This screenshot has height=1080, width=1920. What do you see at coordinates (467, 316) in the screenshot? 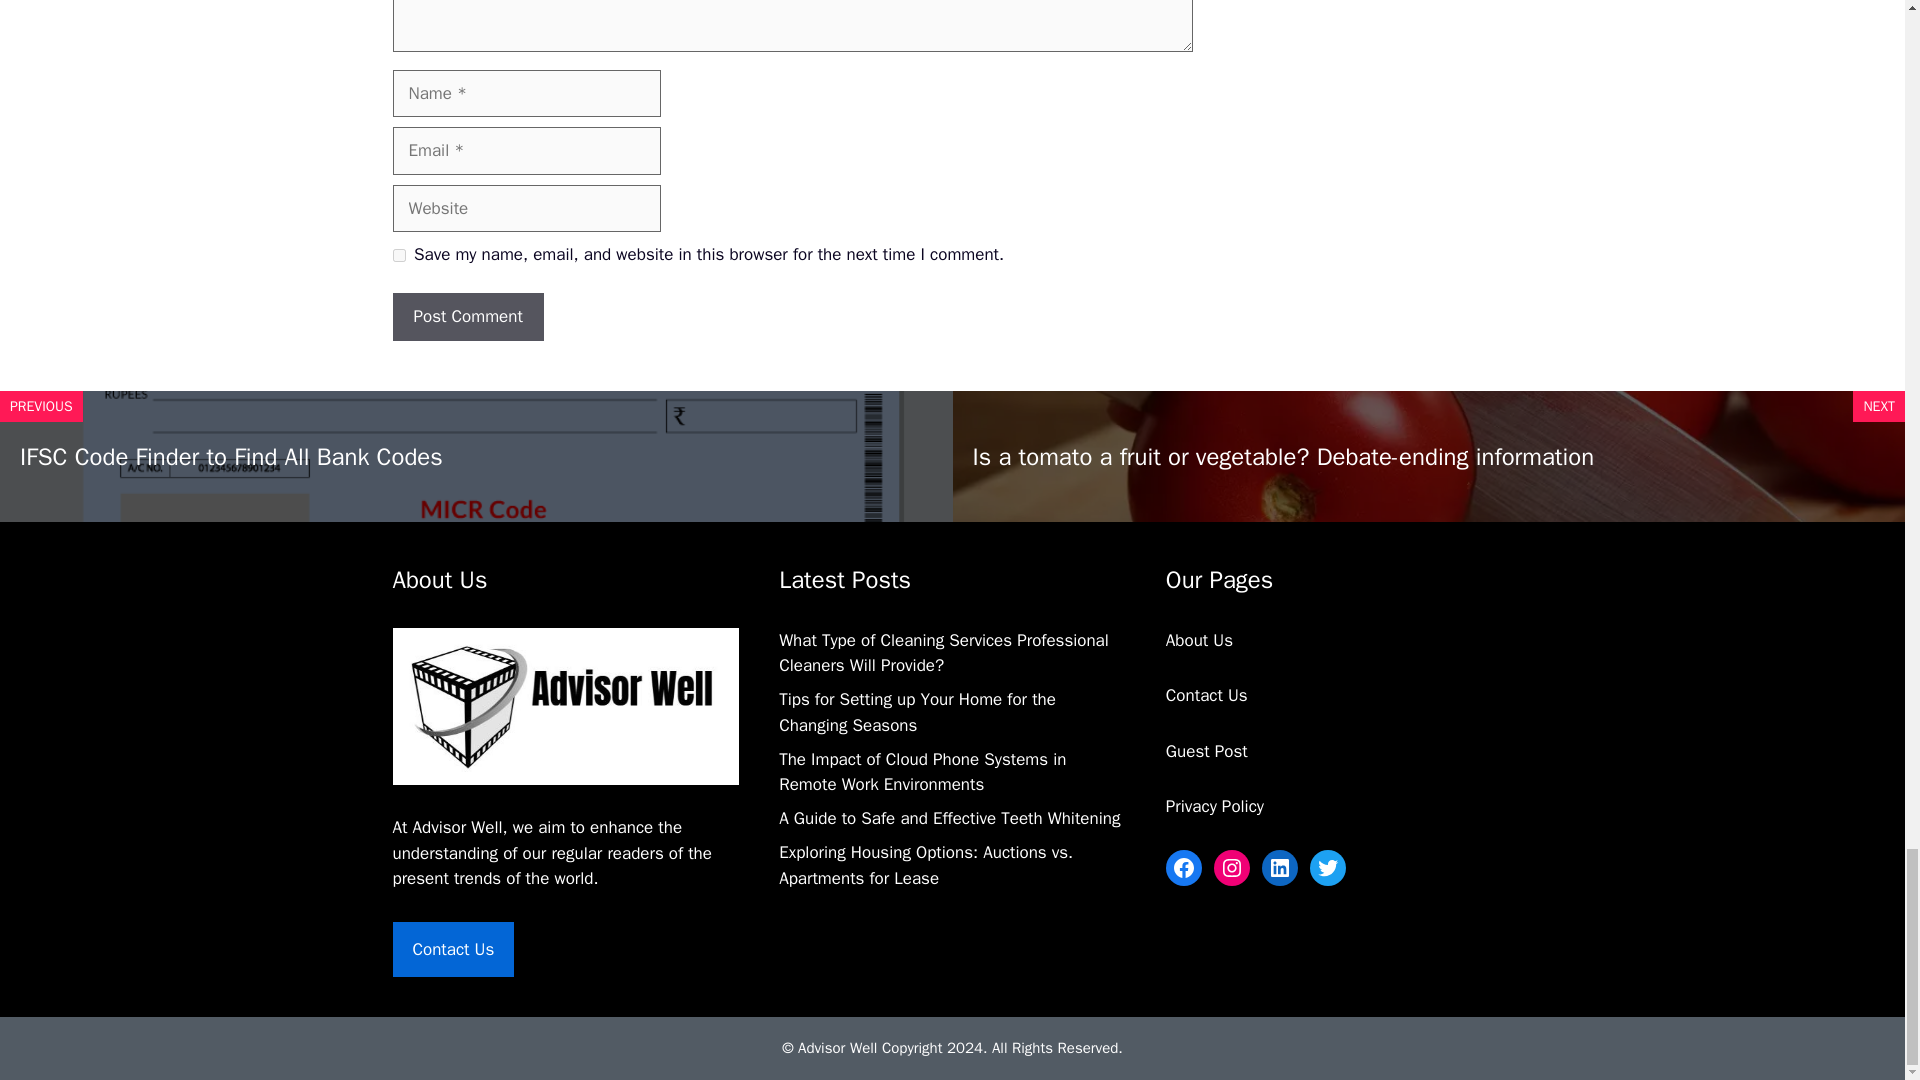
I see `Post Comment` at bounding box center [467, 316].